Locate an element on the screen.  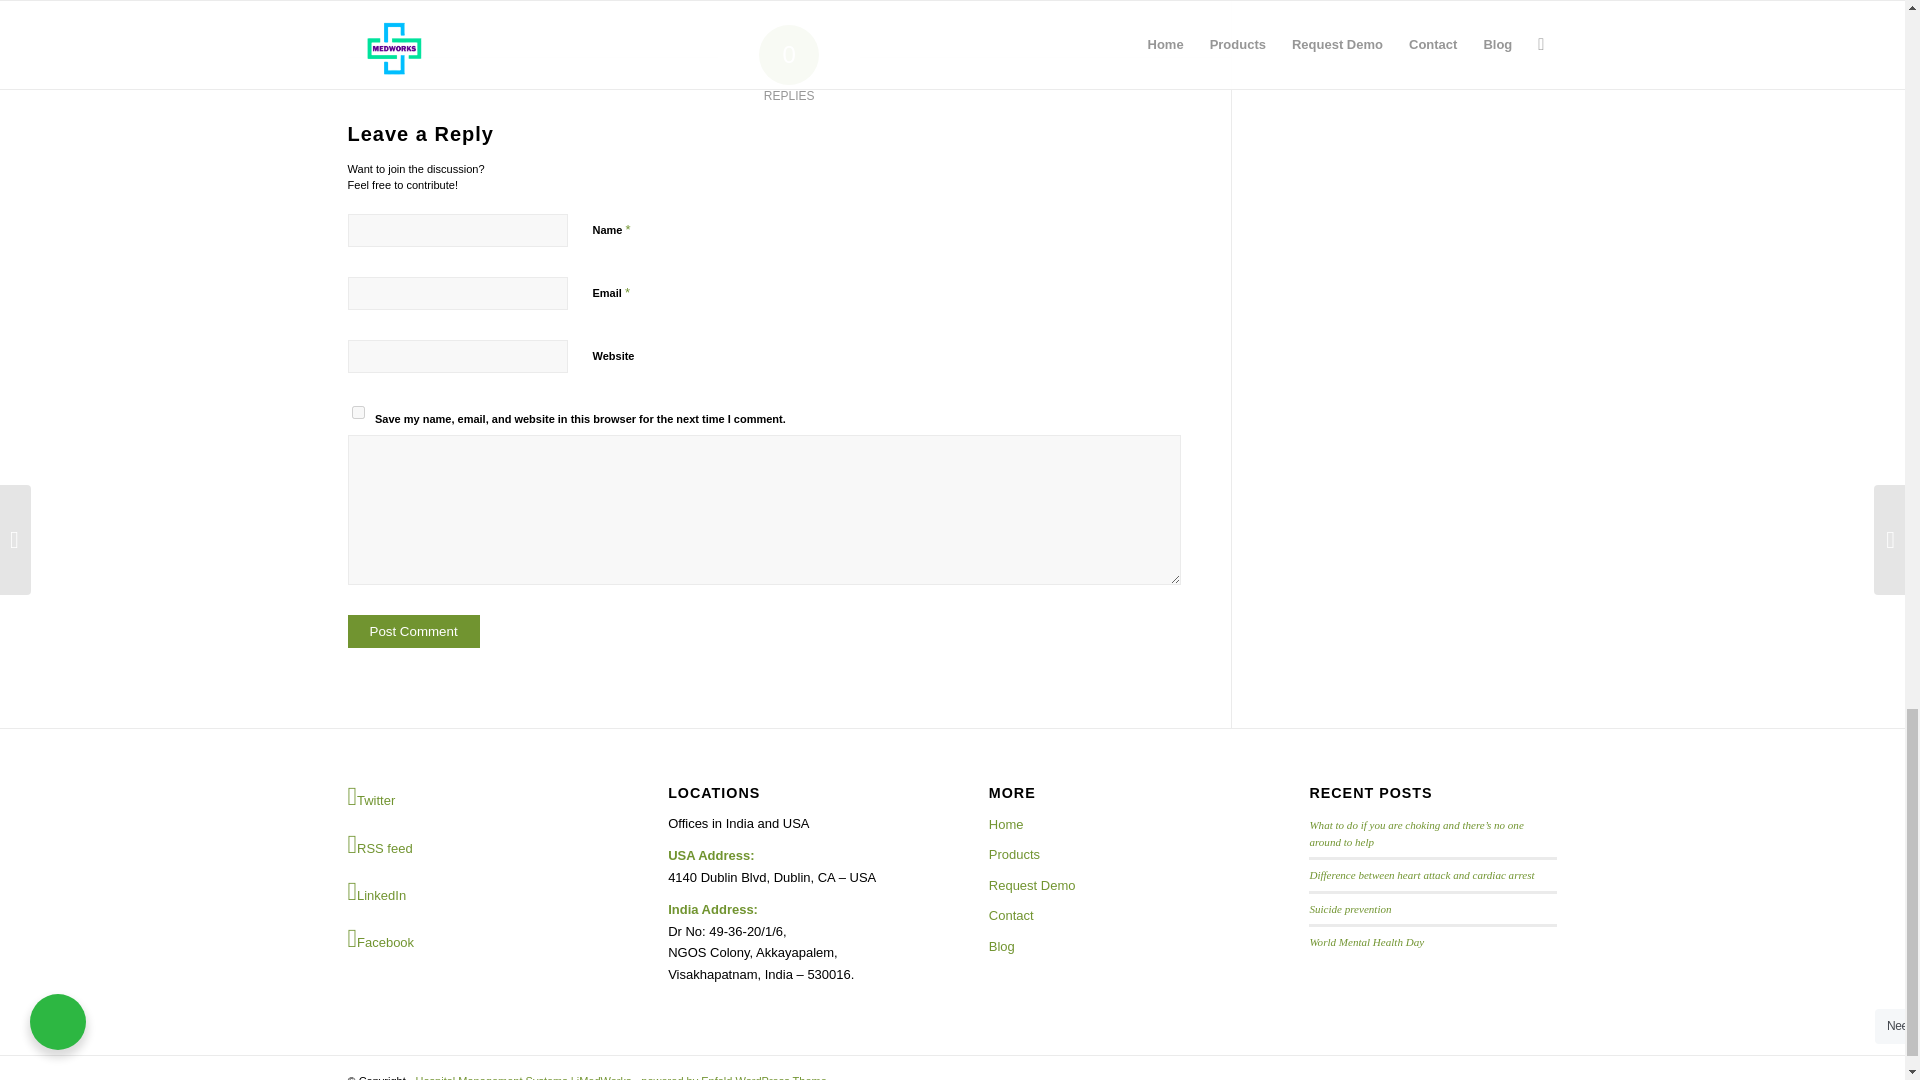
Twitter is located at coordinates (471, 798).